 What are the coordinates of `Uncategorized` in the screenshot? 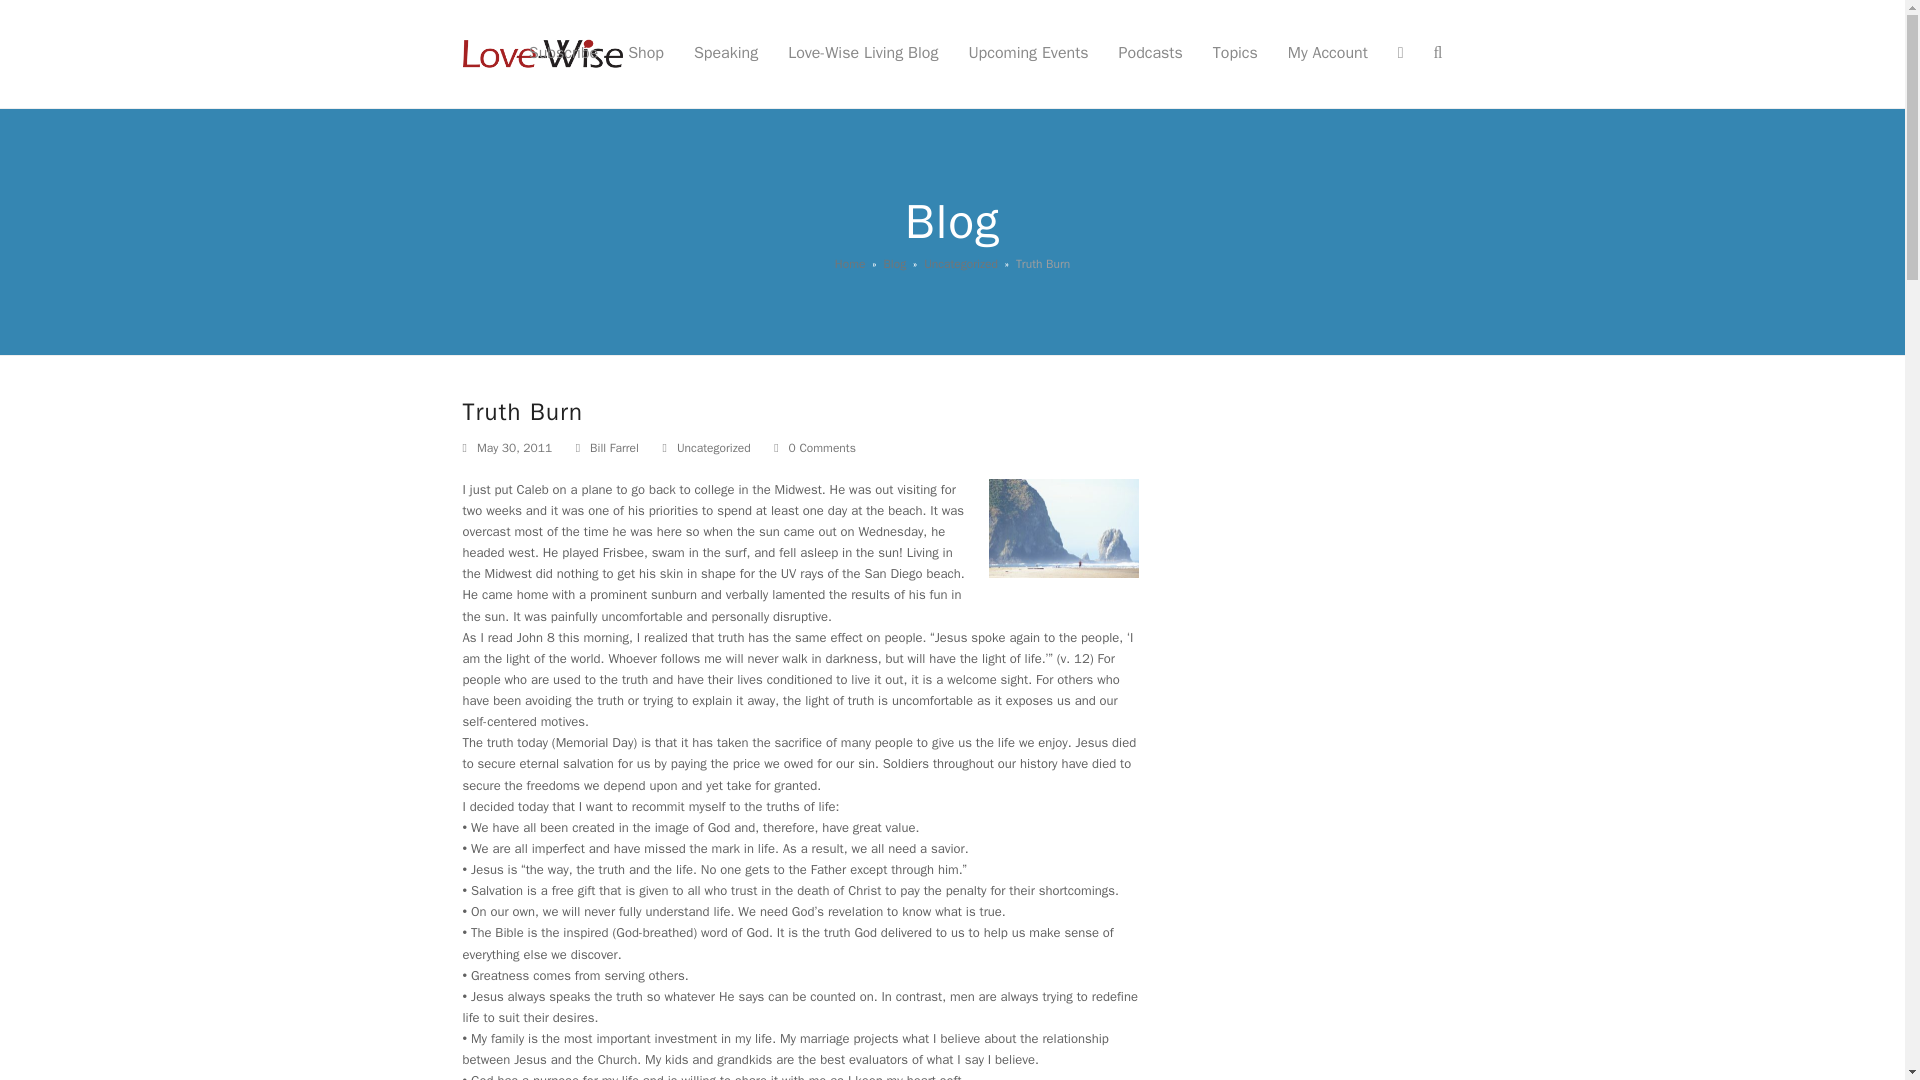 It's located at (960, 264).